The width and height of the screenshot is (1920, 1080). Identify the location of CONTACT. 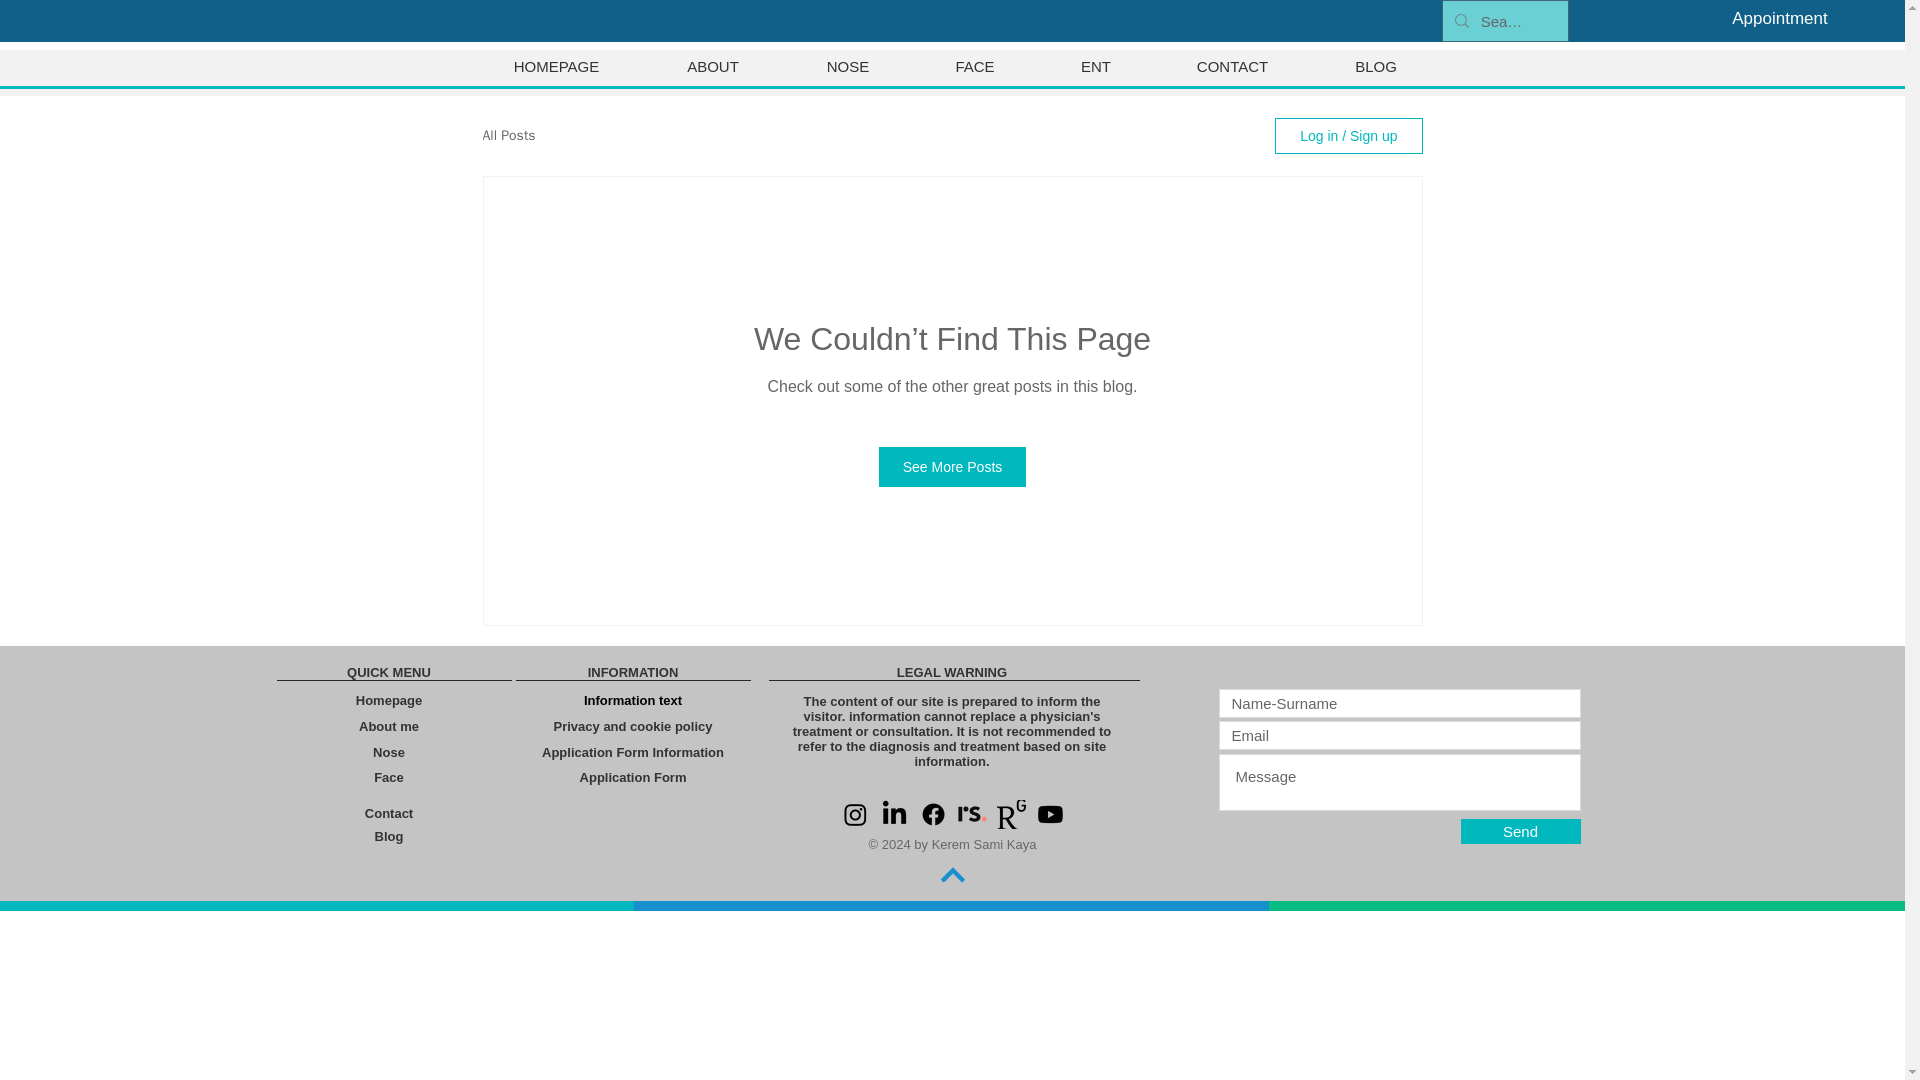
(1231, 66).